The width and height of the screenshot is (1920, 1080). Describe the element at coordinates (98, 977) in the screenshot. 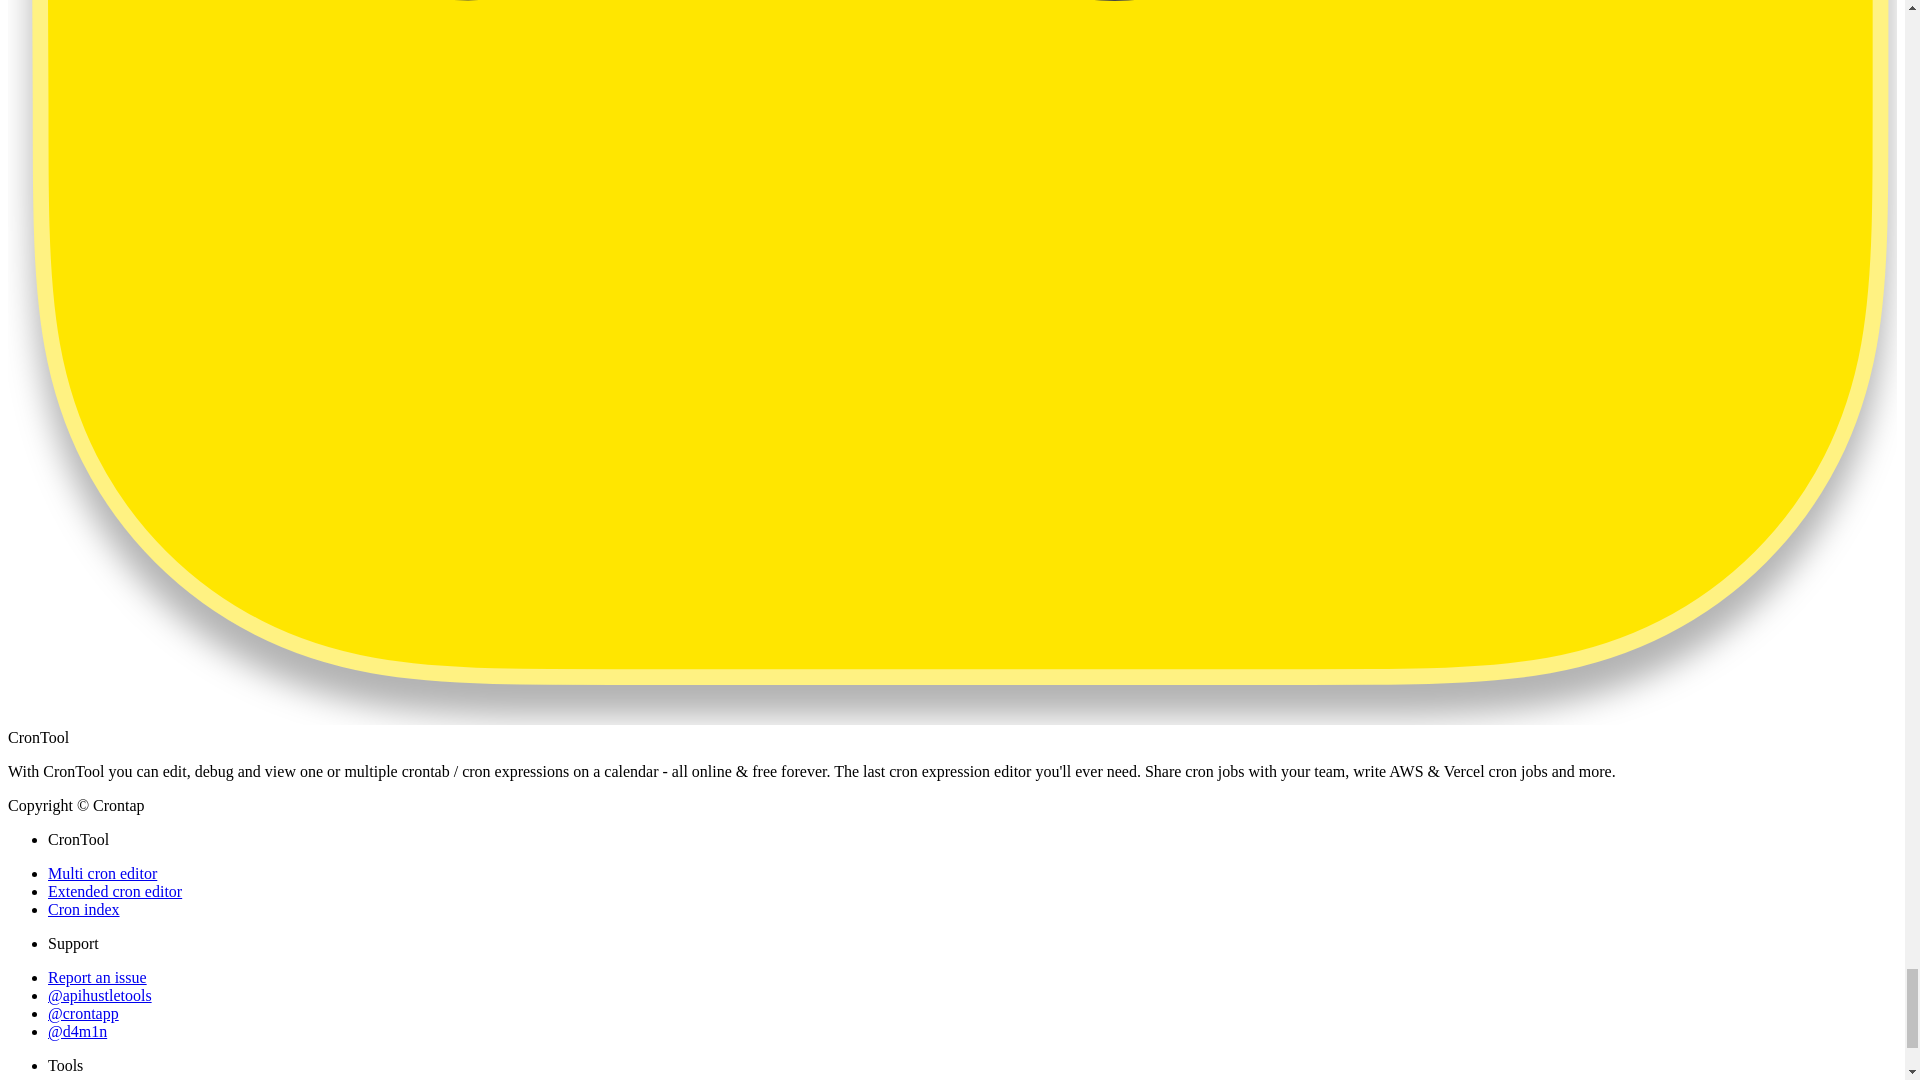

I see `Report an issue` at that location.